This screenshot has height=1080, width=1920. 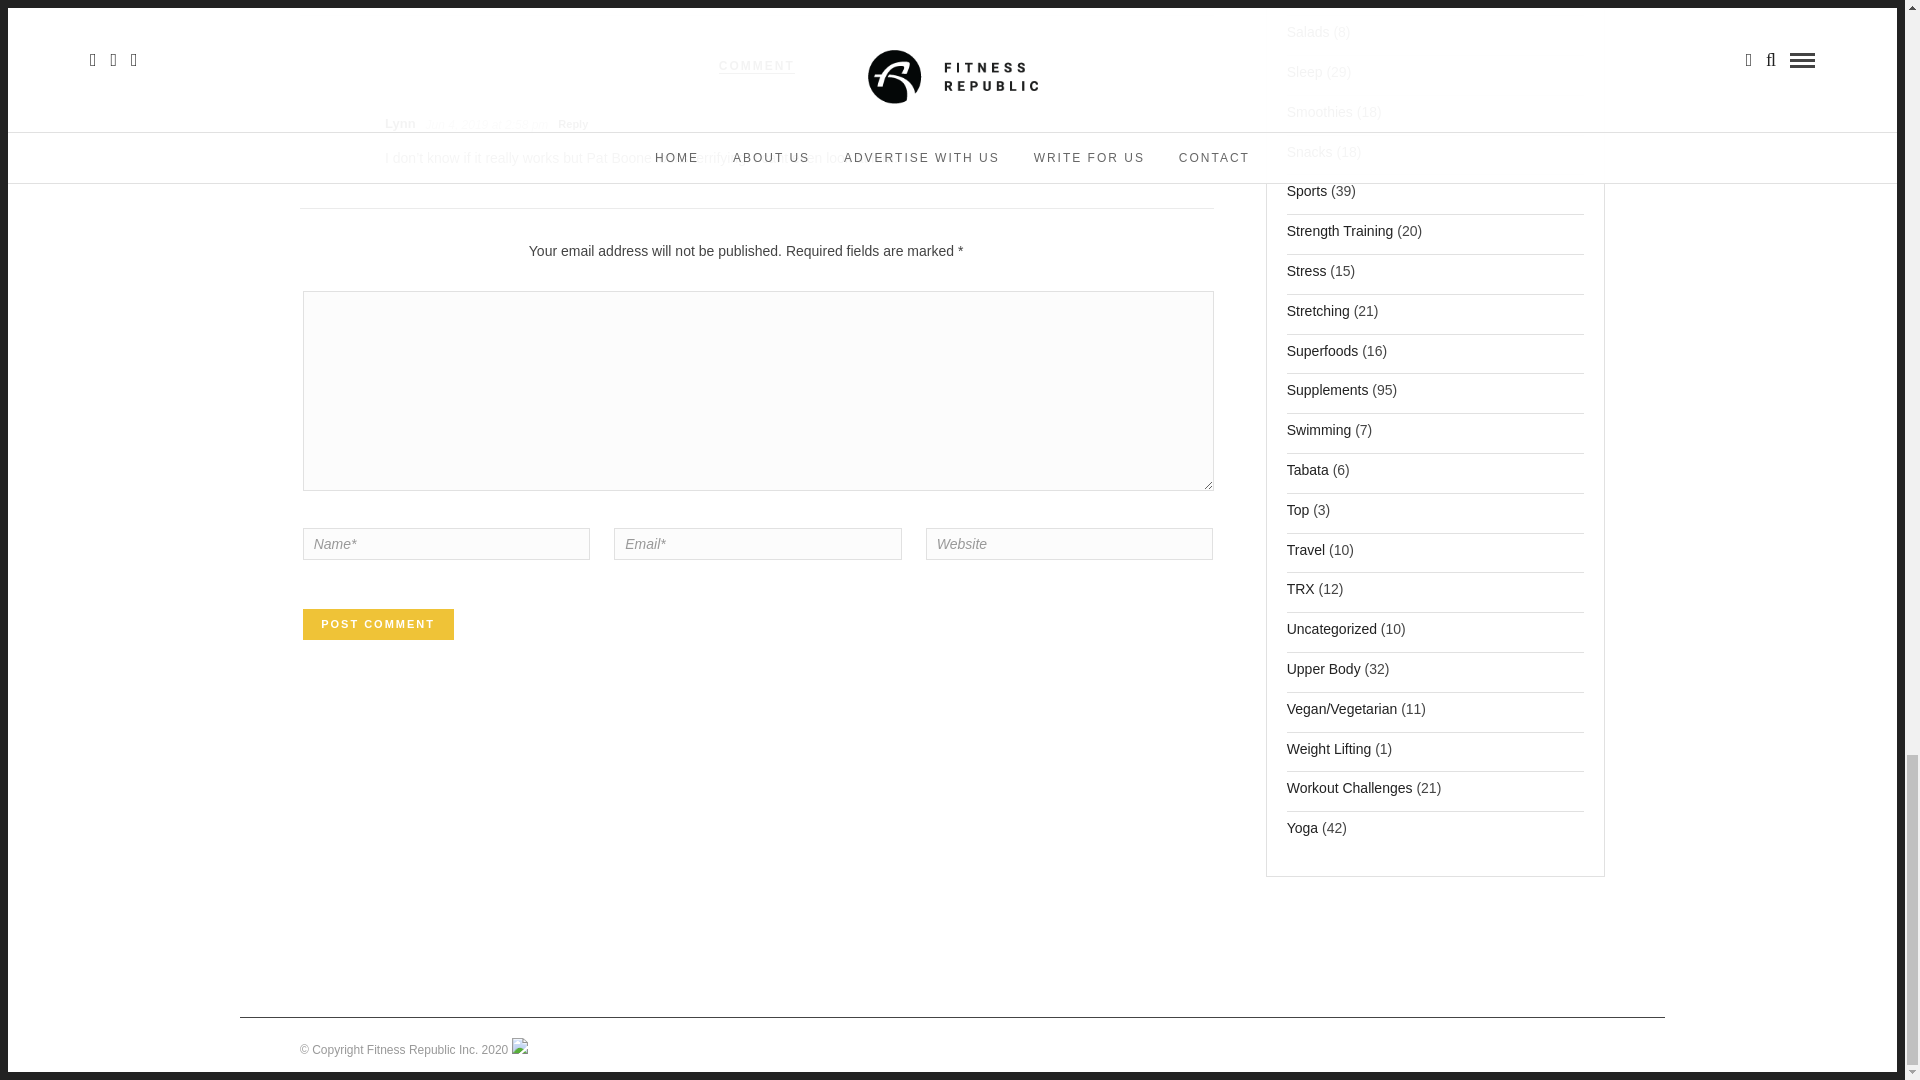 I want to click on Reply, so click(x=572, y=124).